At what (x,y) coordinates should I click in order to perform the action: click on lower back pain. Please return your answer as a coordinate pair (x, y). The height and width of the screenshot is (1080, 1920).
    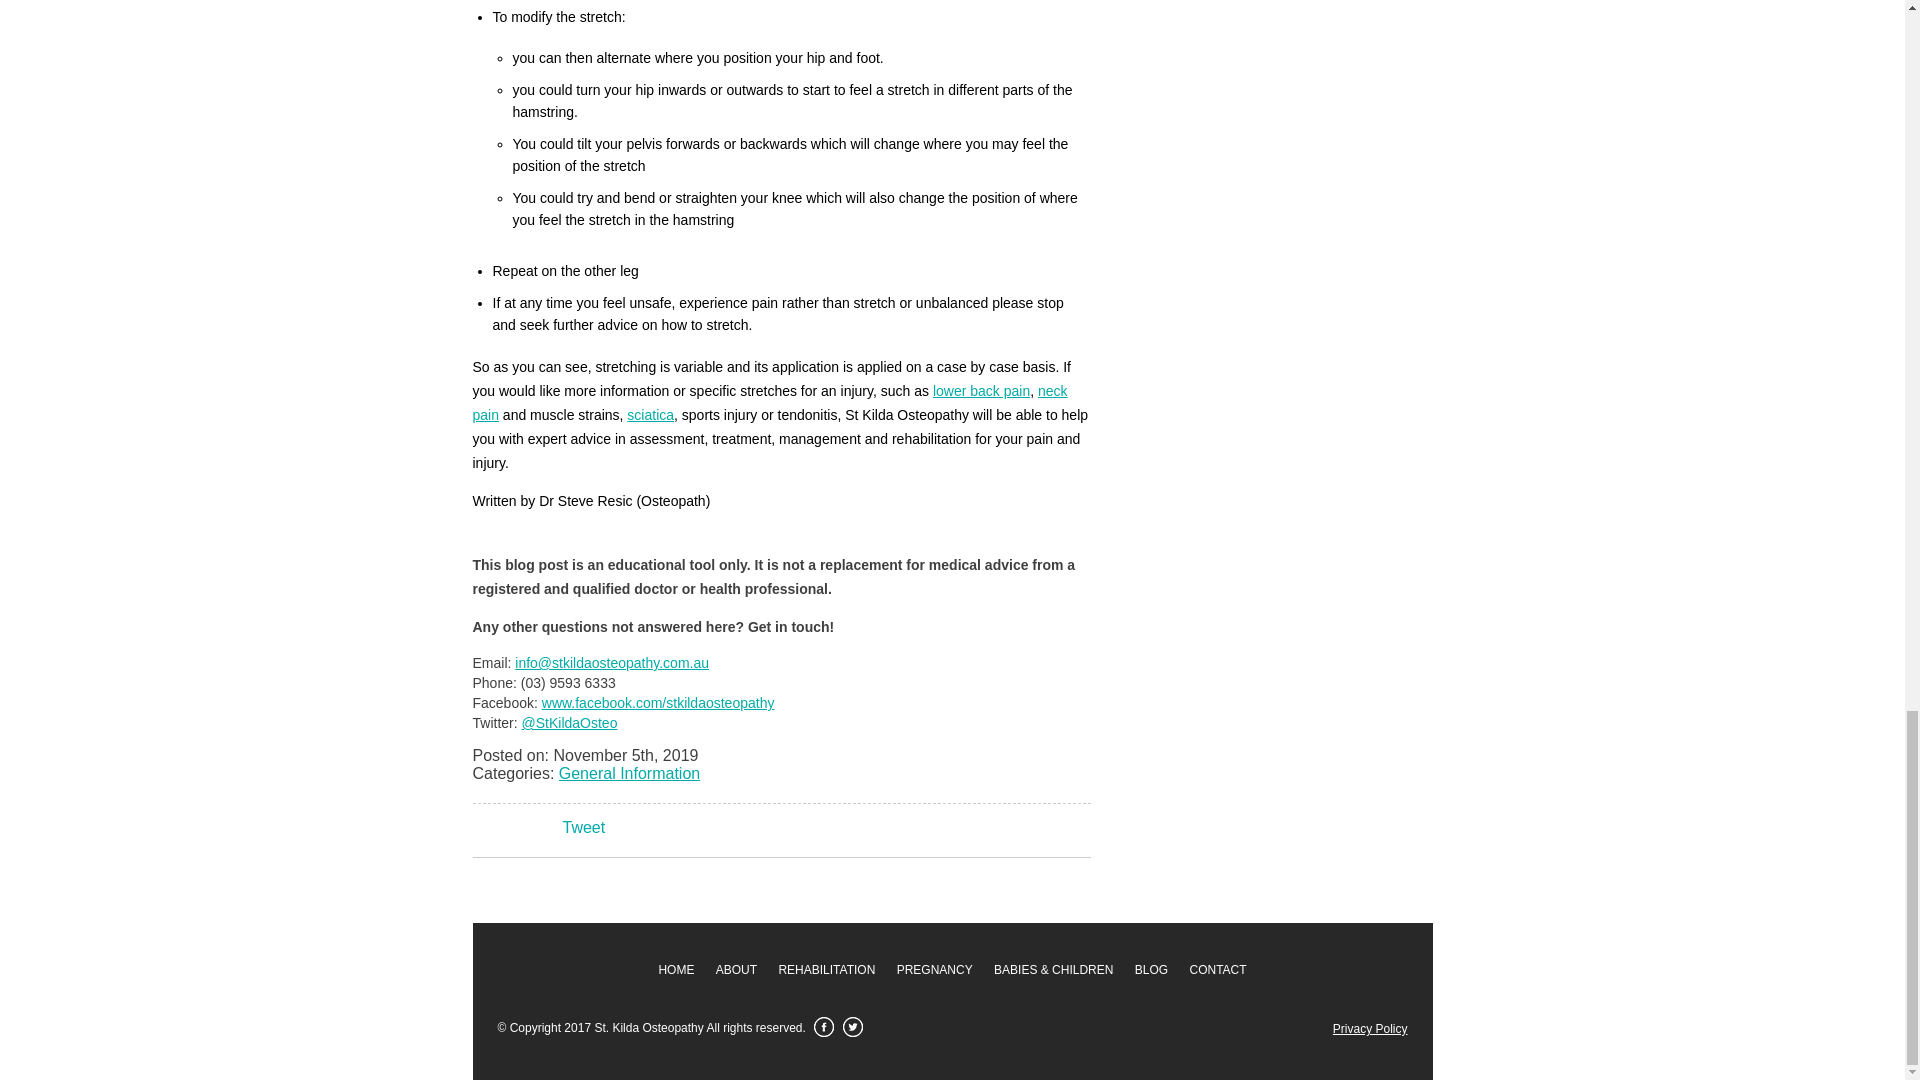
    Looking at the image, I should click on (981, 390).